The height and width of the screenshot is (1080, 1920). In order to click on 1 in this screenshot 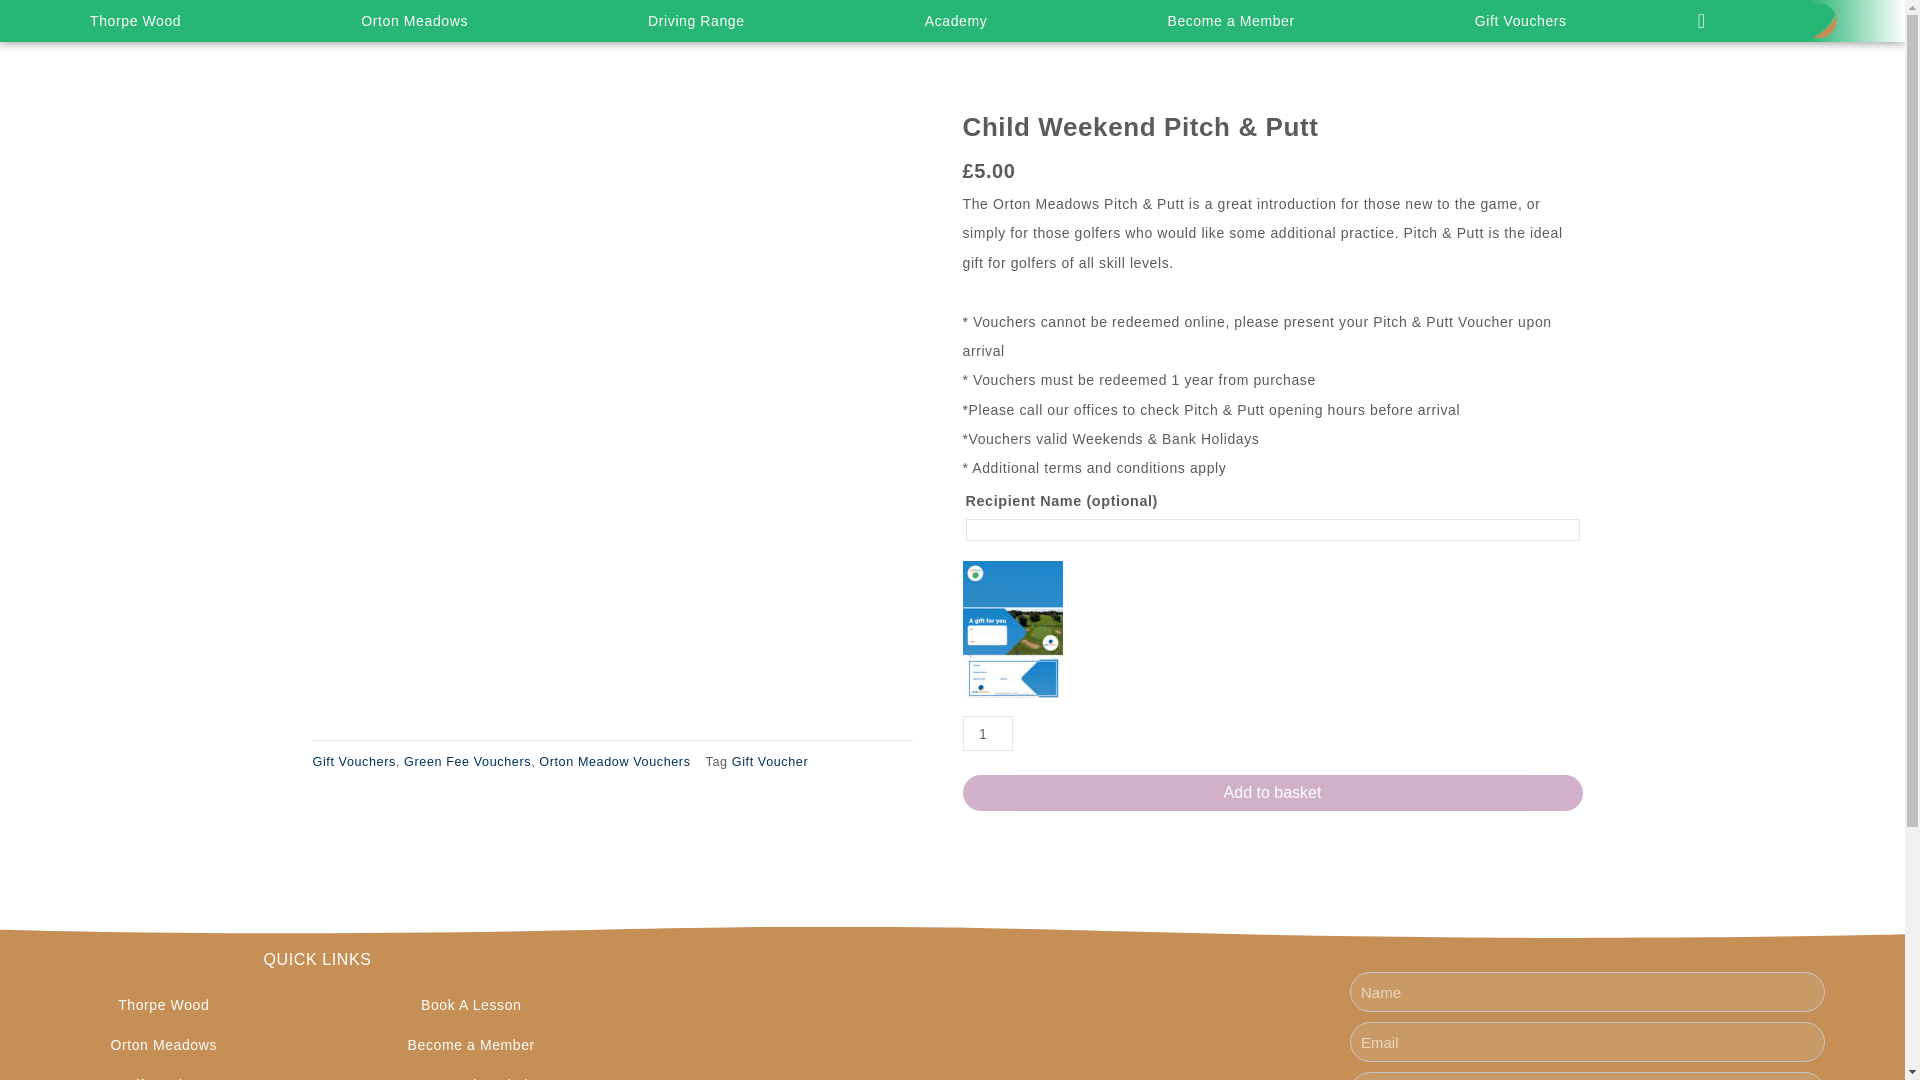, I will do `click(987, 733)`.